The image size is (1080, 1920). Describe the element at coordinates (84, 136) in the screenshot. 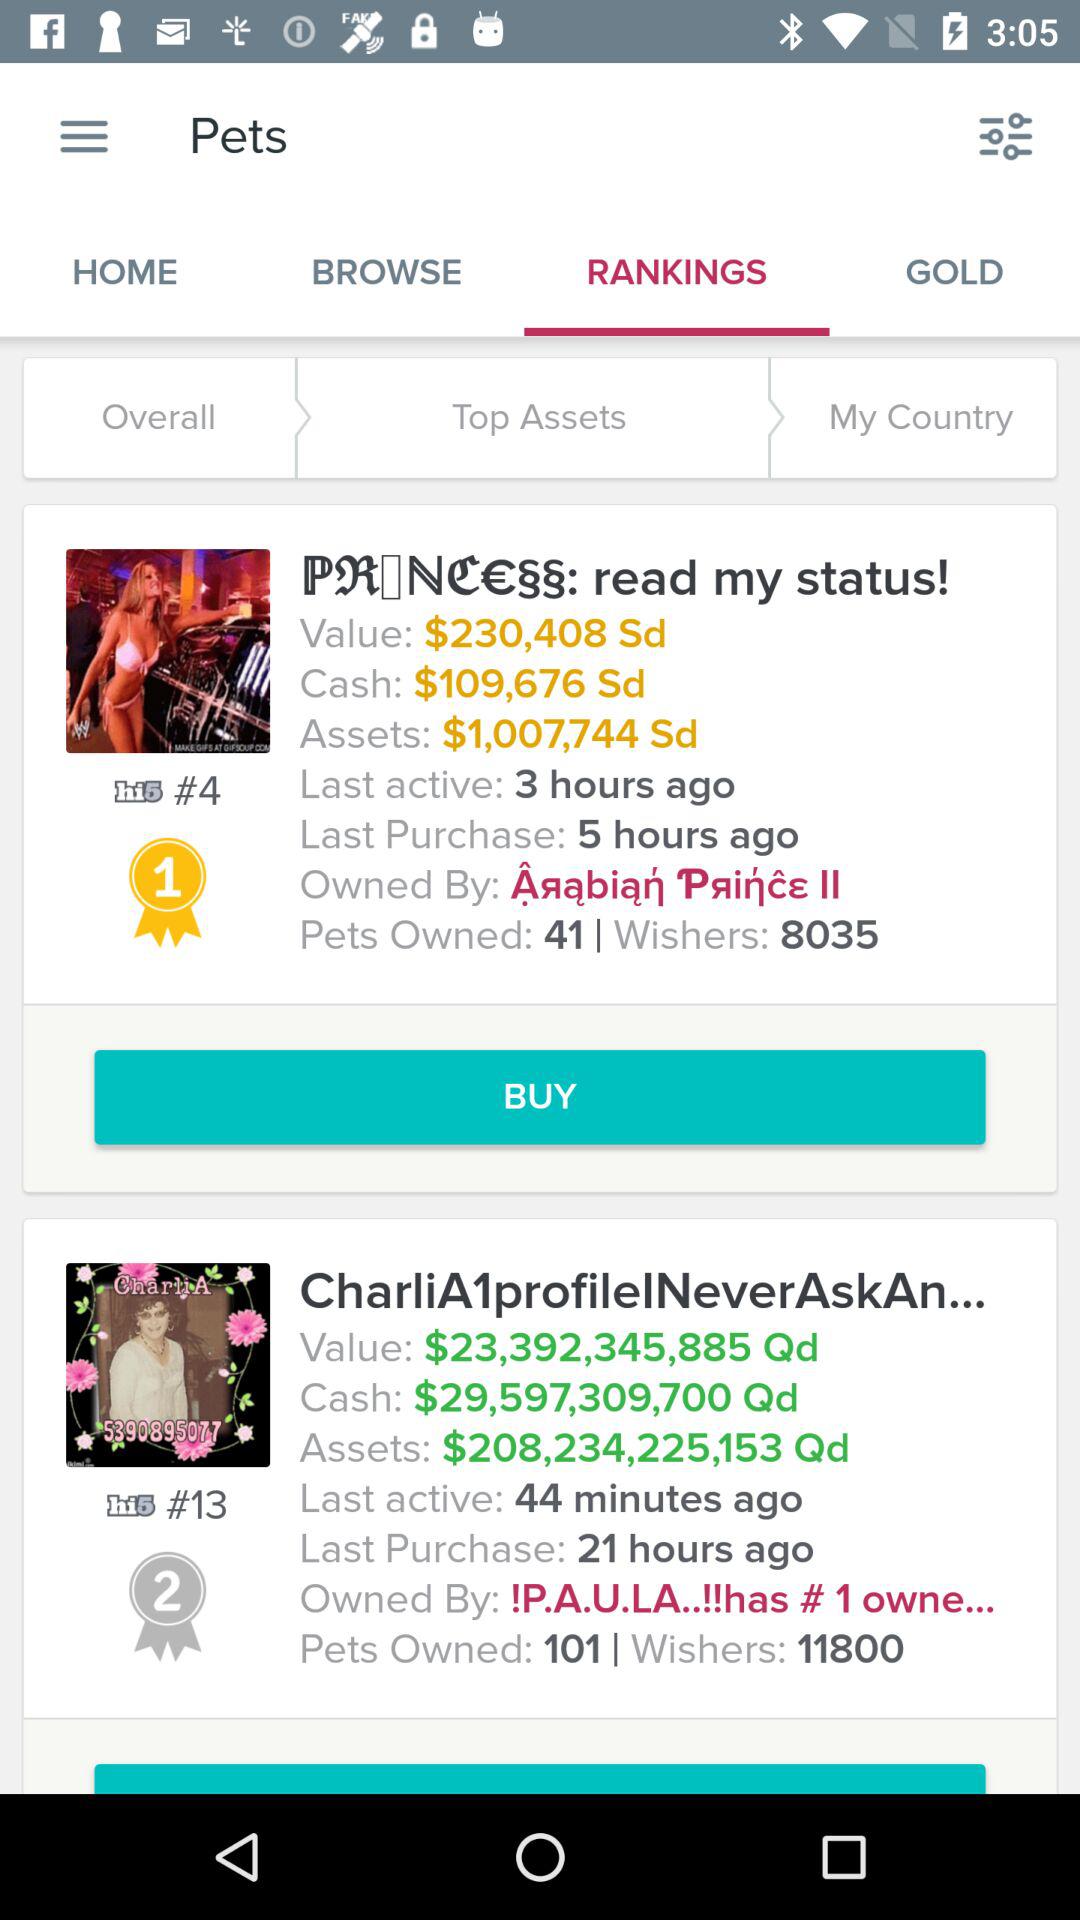

I see `press the item above the home icon` at that location.